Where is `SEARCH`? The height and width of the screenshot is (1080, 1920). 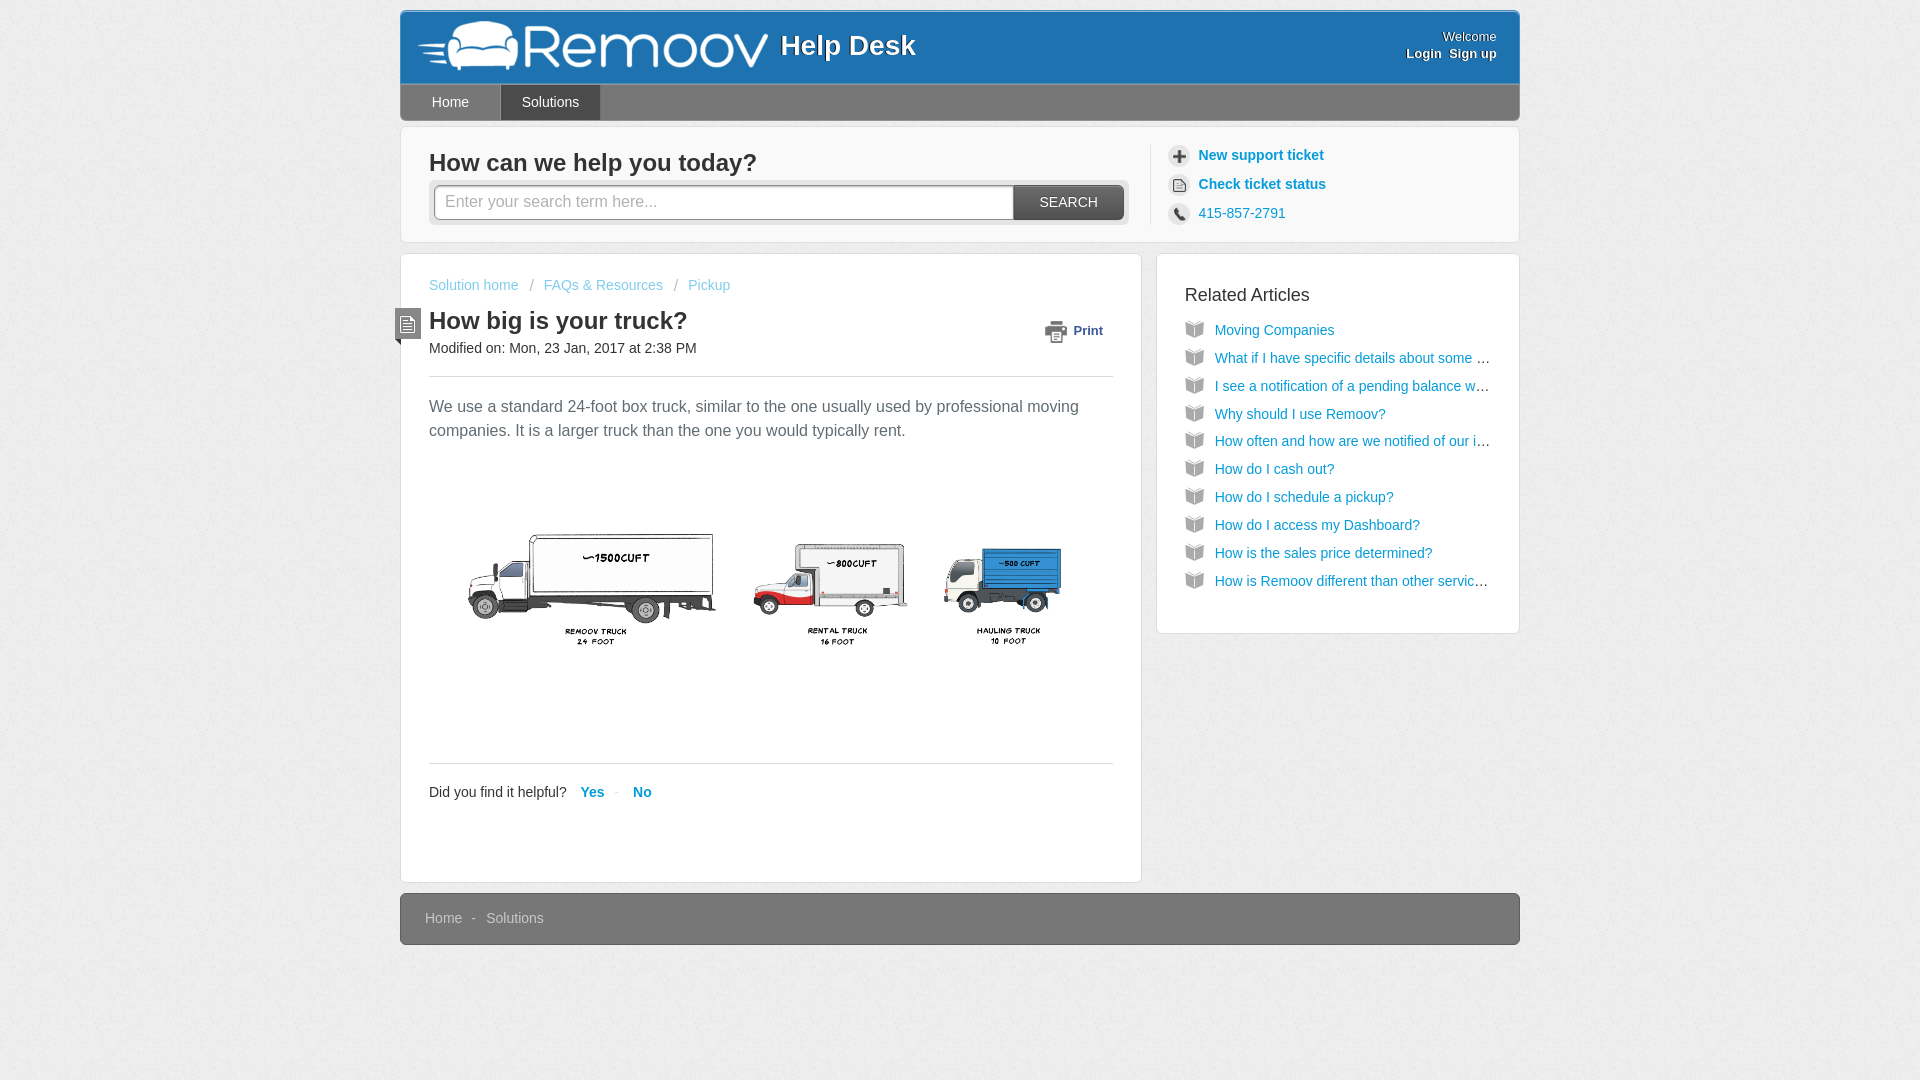
SEARCH is located at coordinates (1068, 202).